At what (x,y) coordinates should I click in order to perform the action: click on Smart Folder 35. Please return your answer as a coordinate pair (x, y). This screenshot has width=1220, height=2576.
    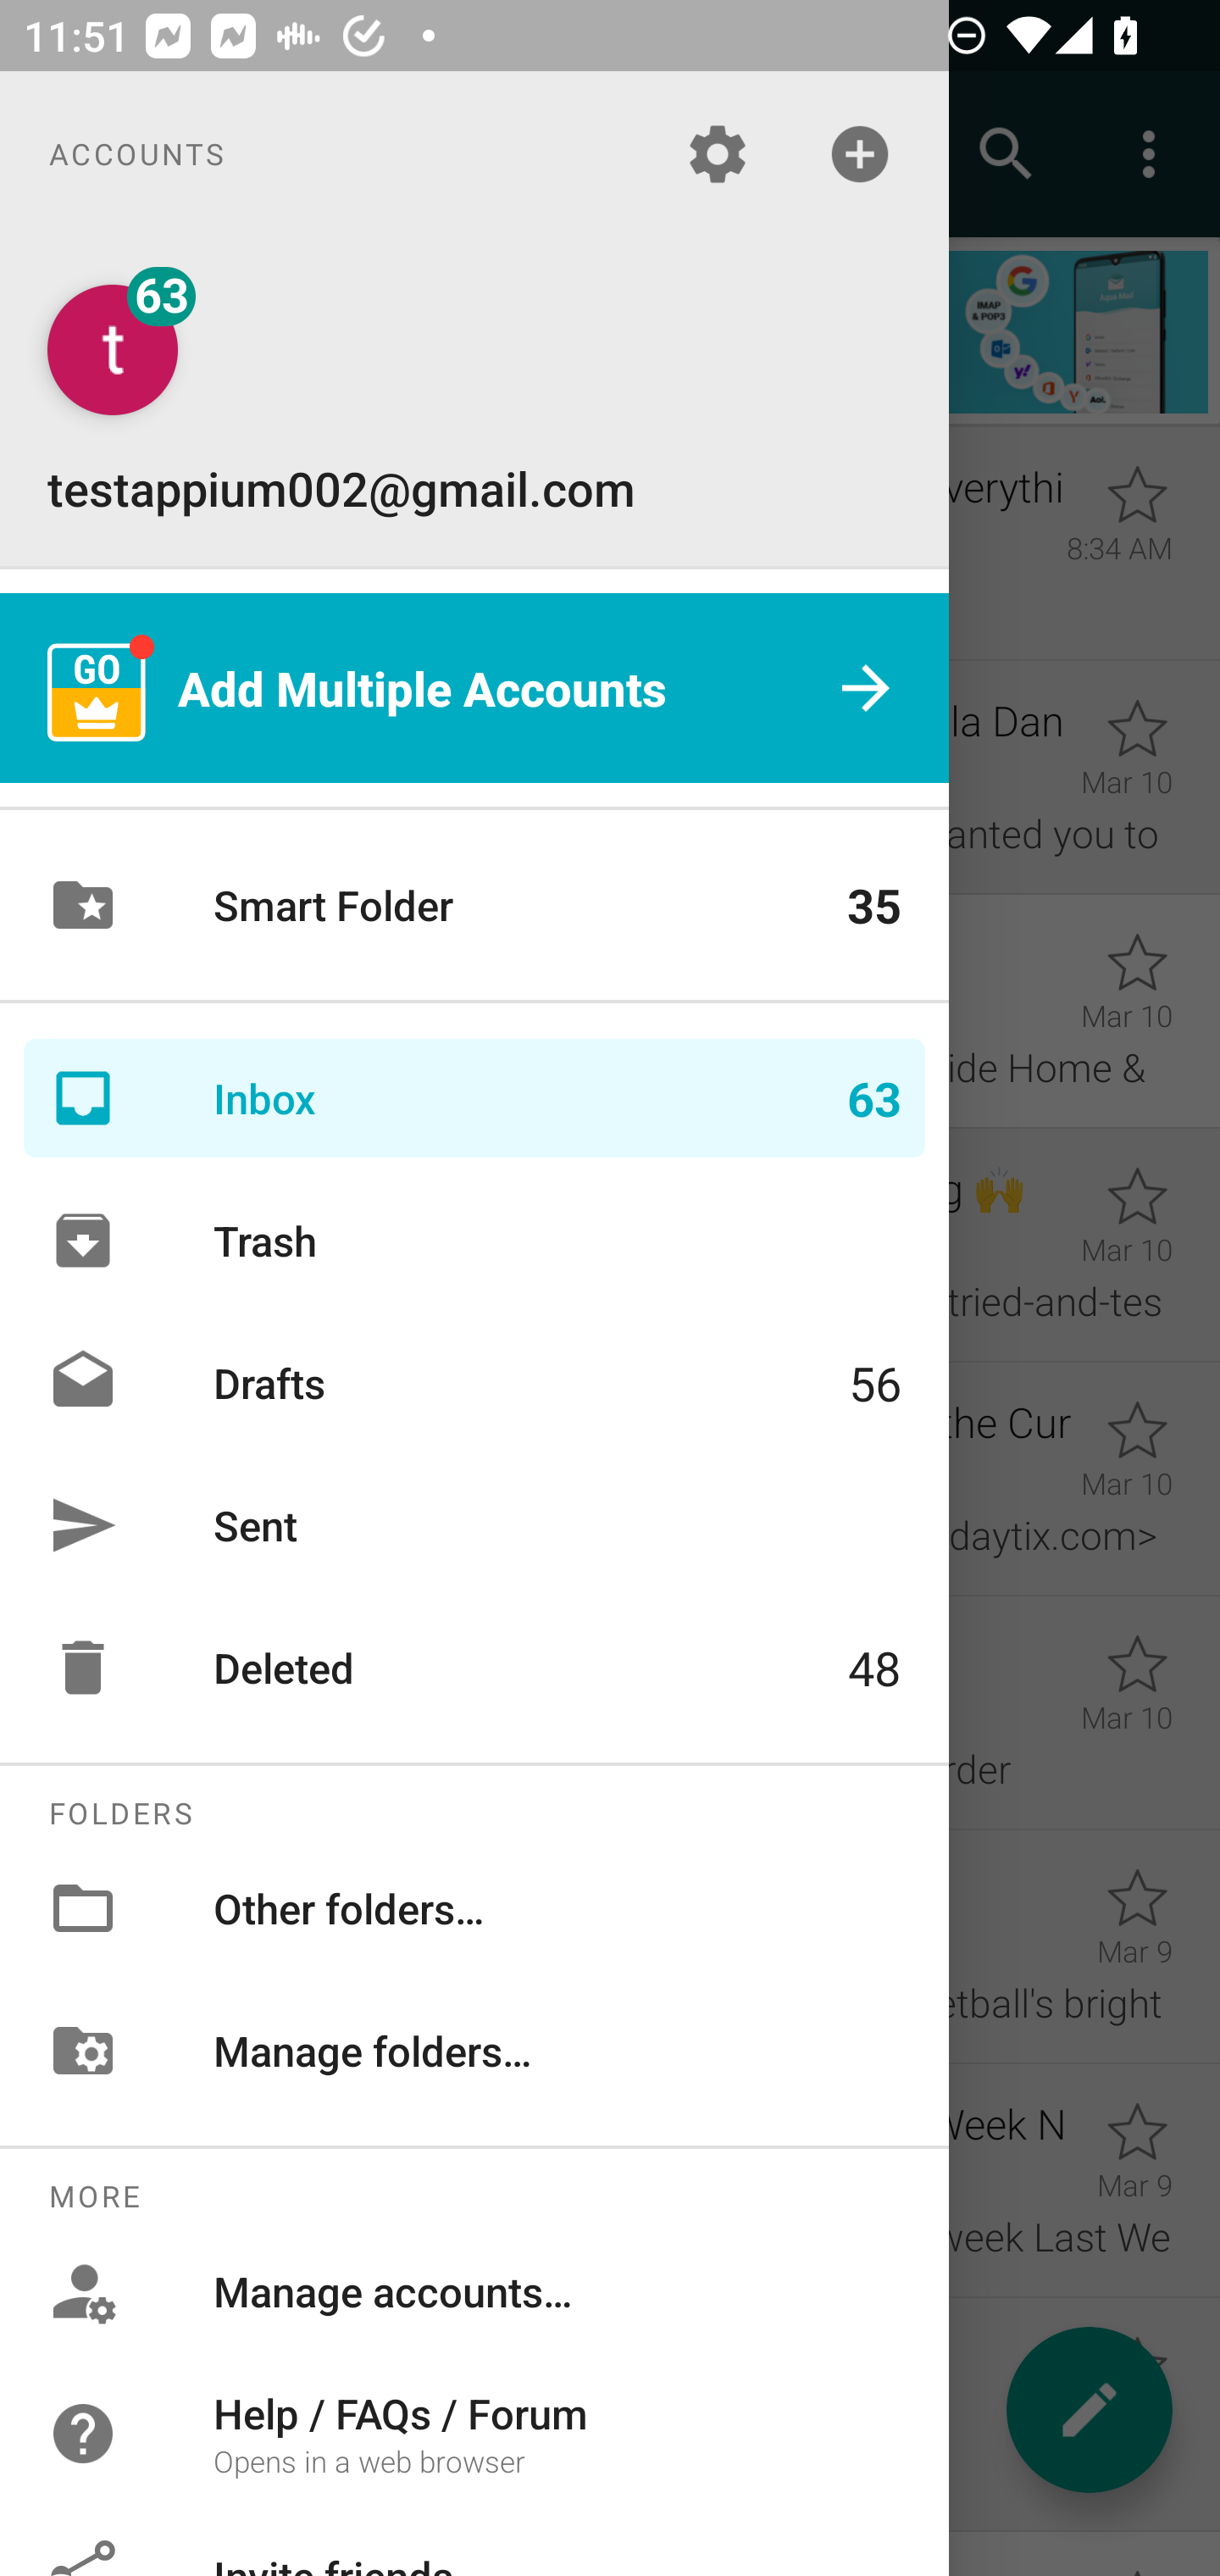
    Looking at the image, I should click on (474, 905).